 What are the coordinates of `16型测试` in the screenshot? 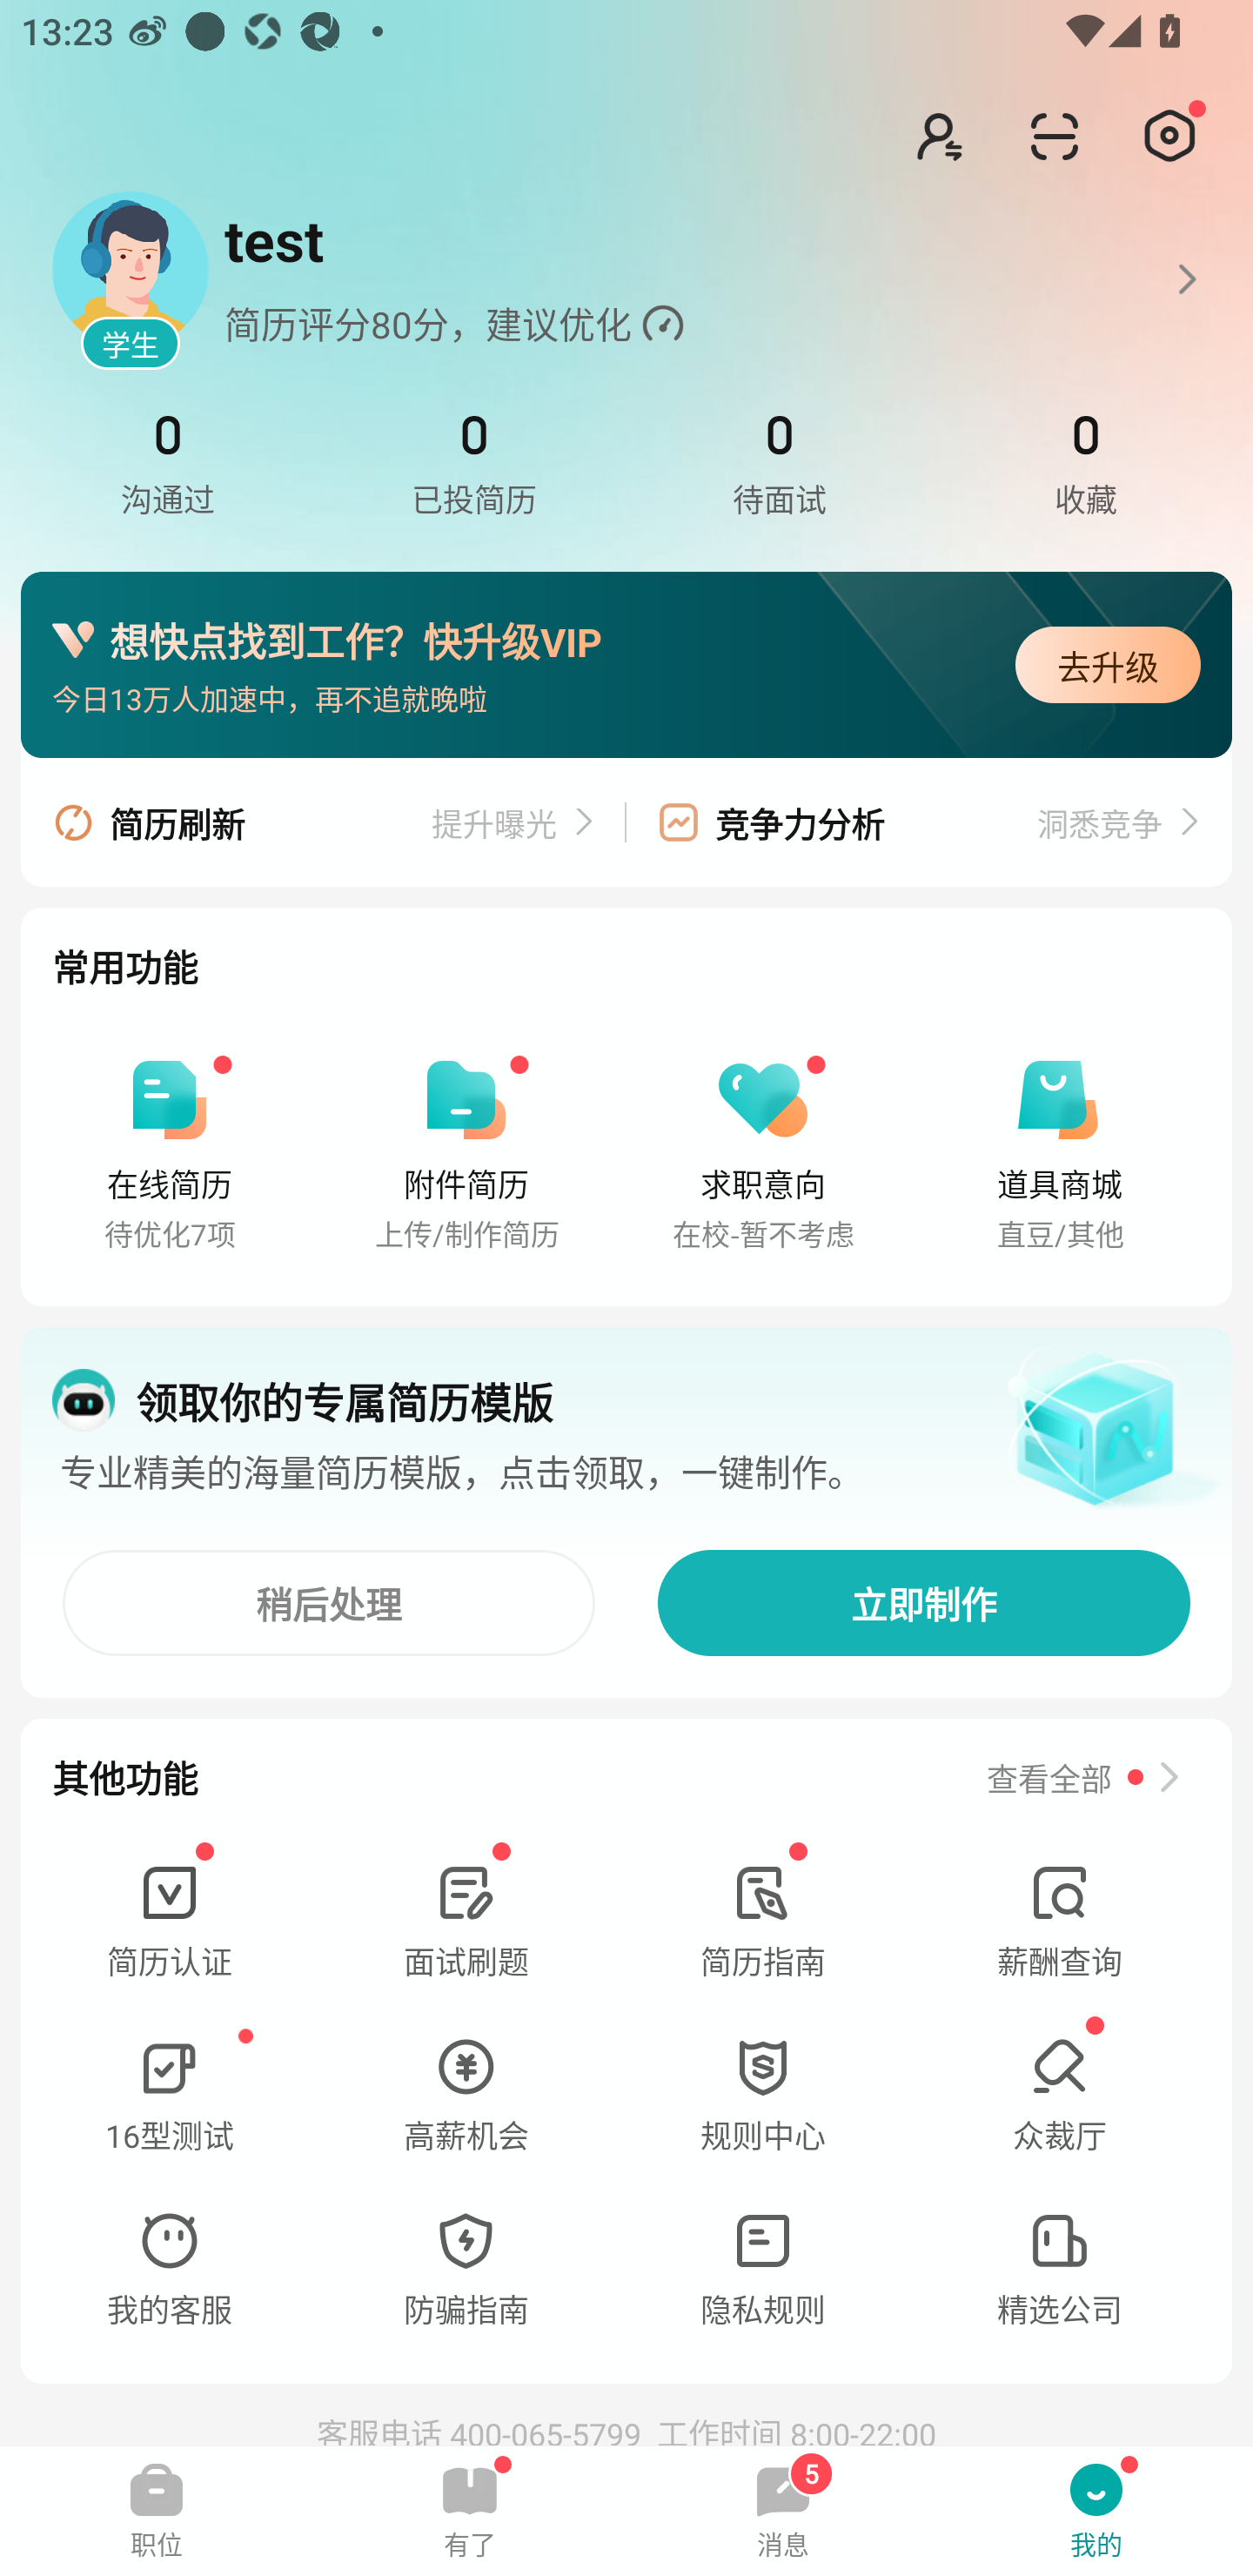 It's located at (169, 2096).